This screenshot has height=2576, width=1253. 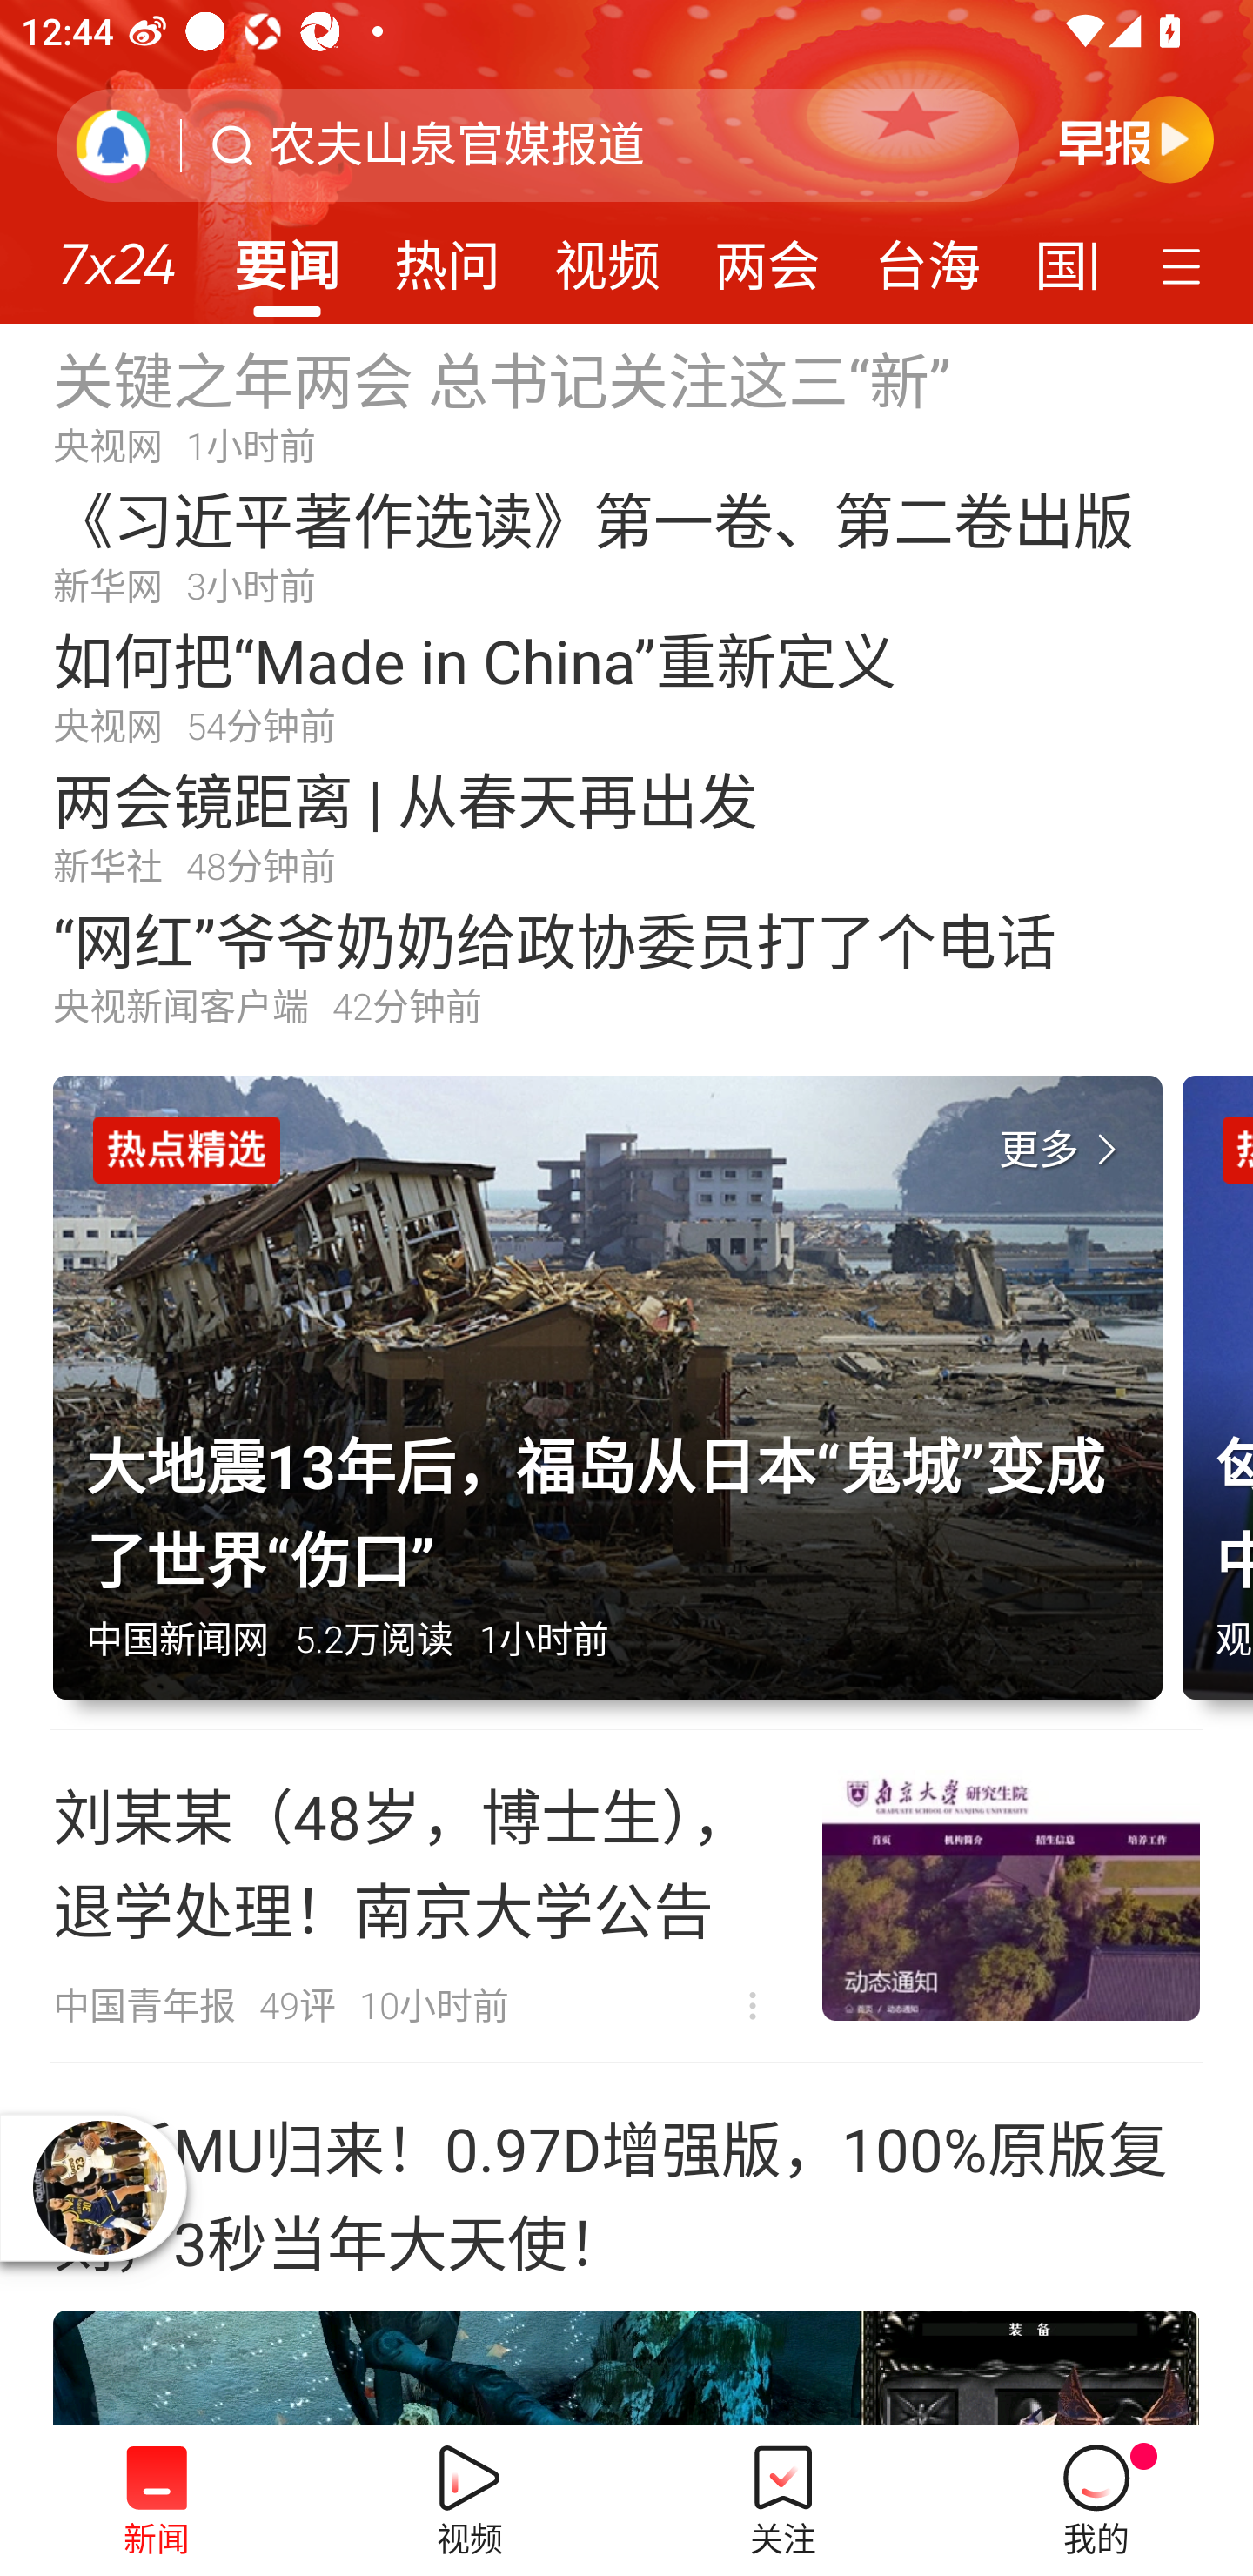 I want to click on 《习近平著作选读》第一卷、第二卷出版 新华网 3小时前, so click(x=626, y=545).